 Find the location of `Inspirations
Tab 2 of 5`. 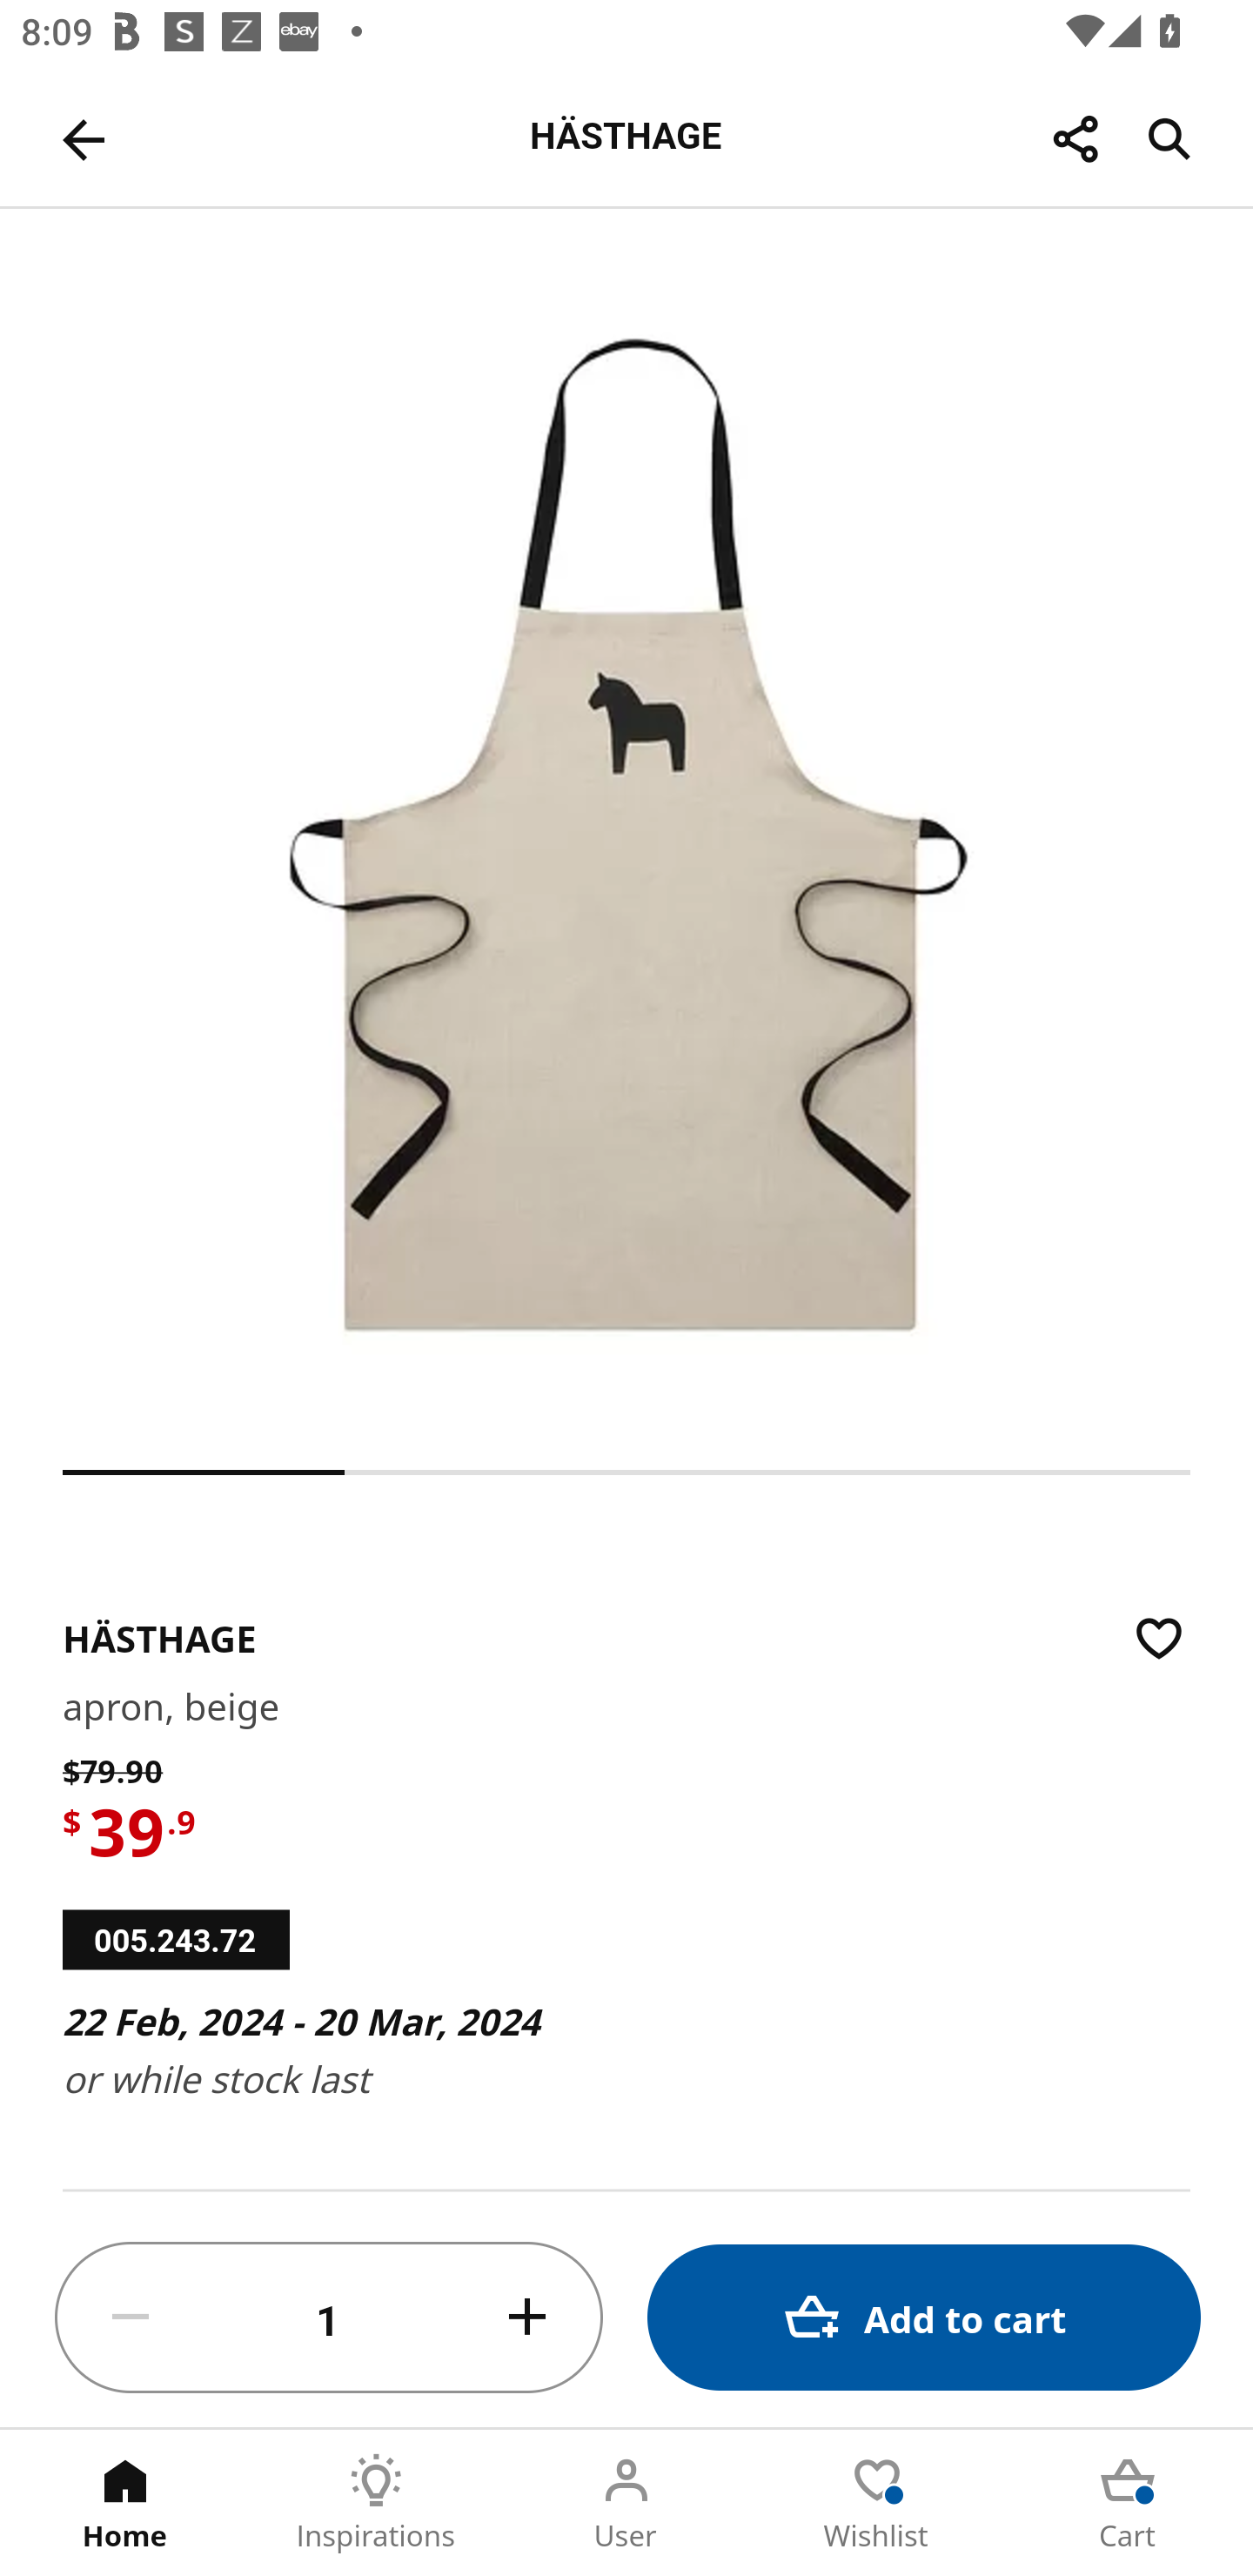

Inspirations
Tab 2 of 5 is located at coordinates (376, 2503).